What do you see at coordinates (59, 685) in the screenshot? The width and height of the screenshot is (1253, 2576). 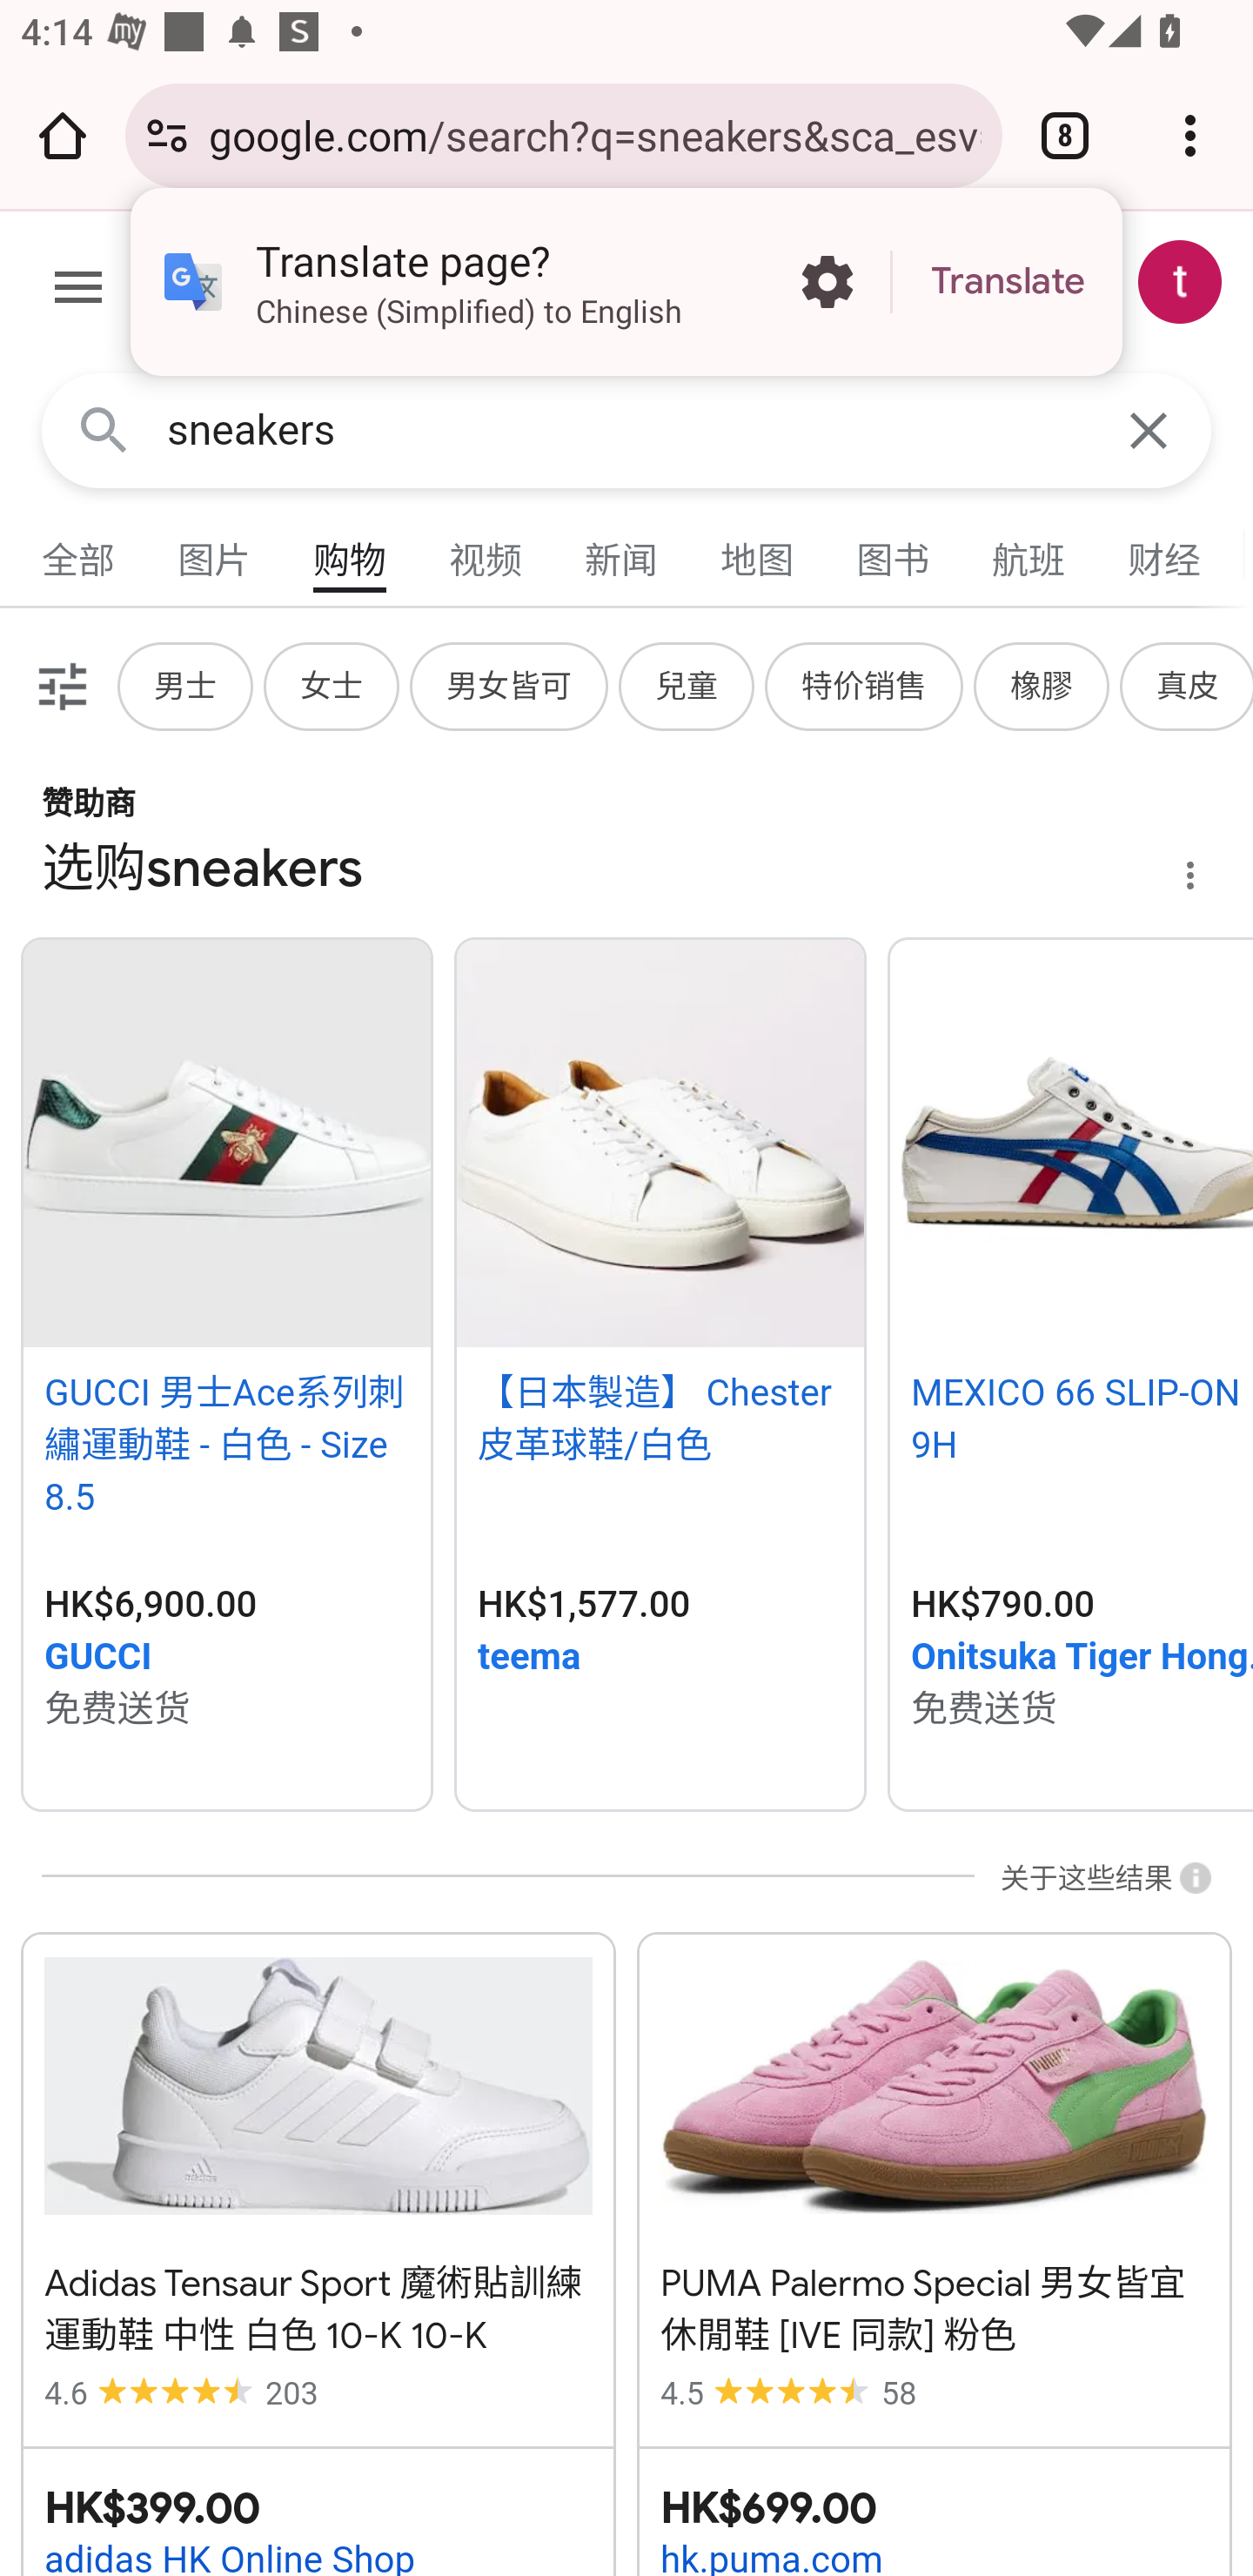 I see `过滤条件.已应用 0 个过滤条件。` at bounding box center [59, 685].